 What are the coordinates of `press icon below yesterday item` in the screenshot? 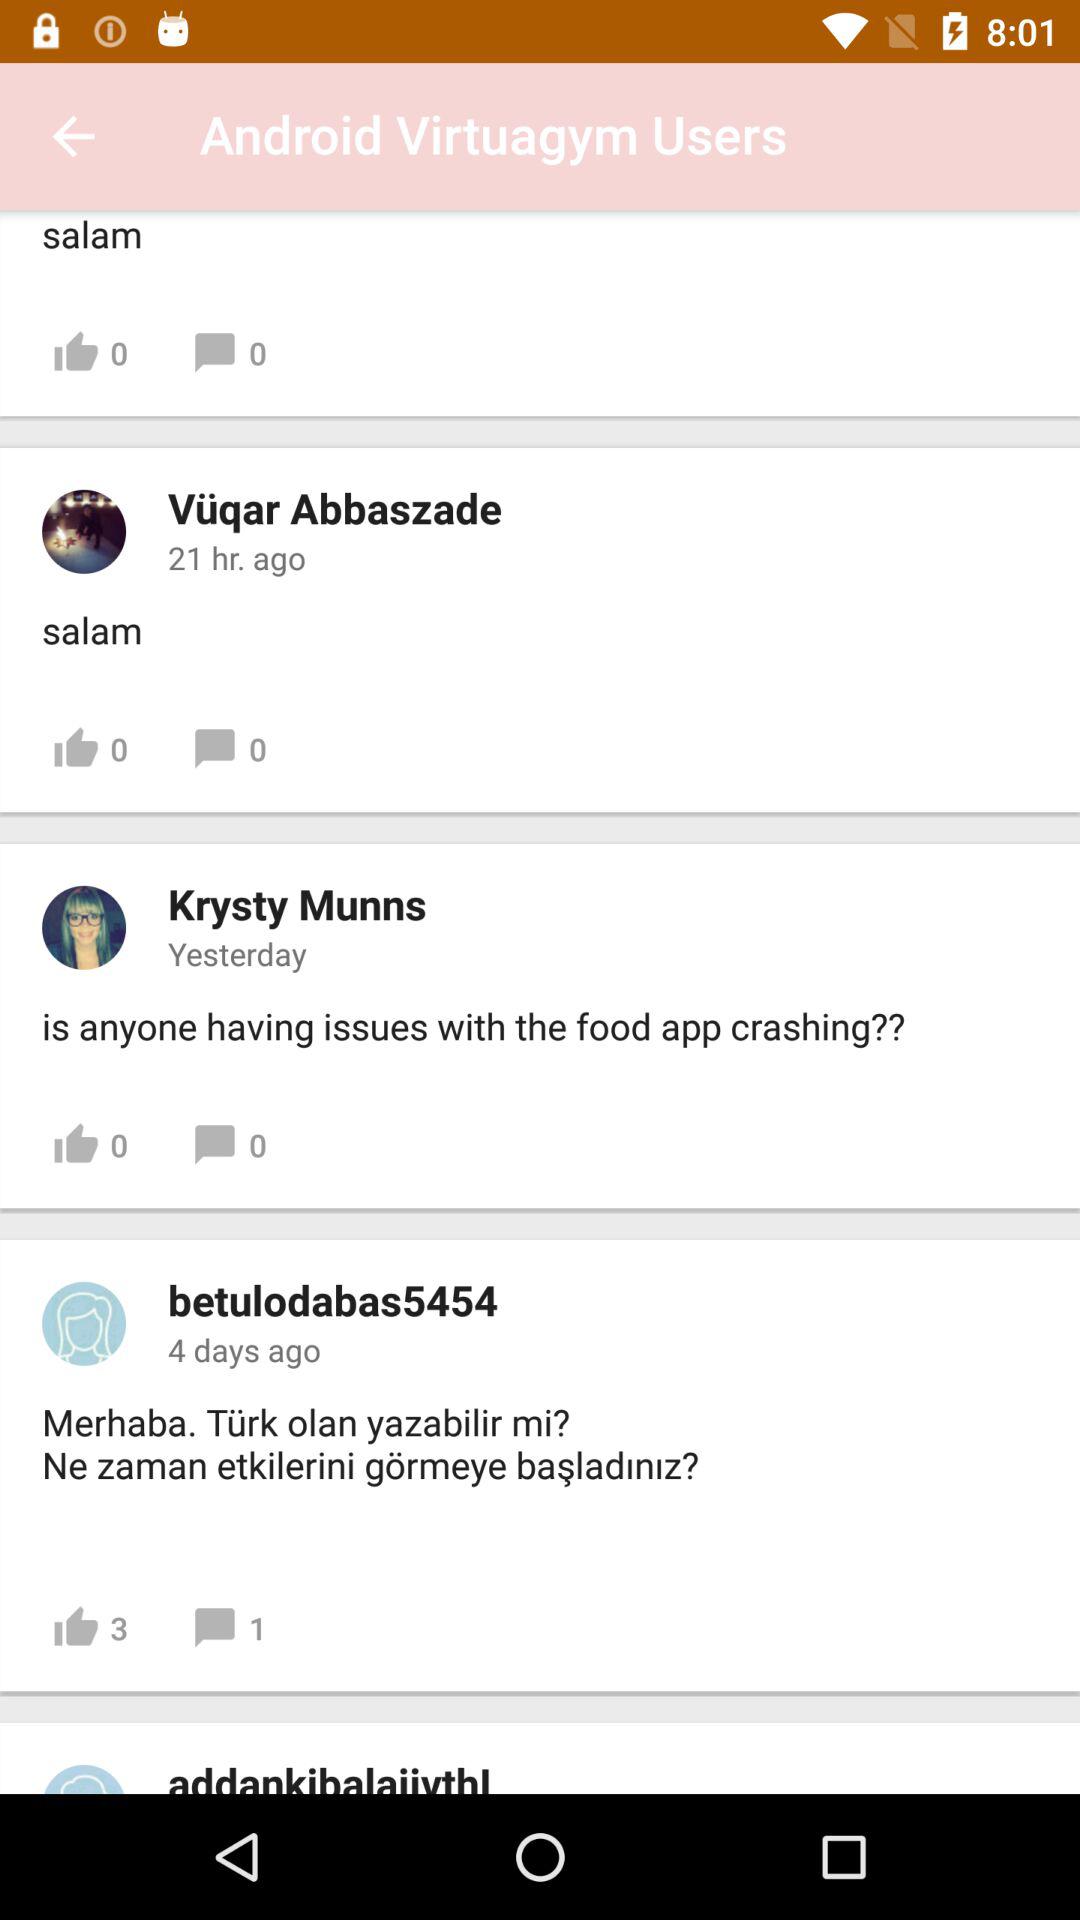 It's located at (474, 1026).